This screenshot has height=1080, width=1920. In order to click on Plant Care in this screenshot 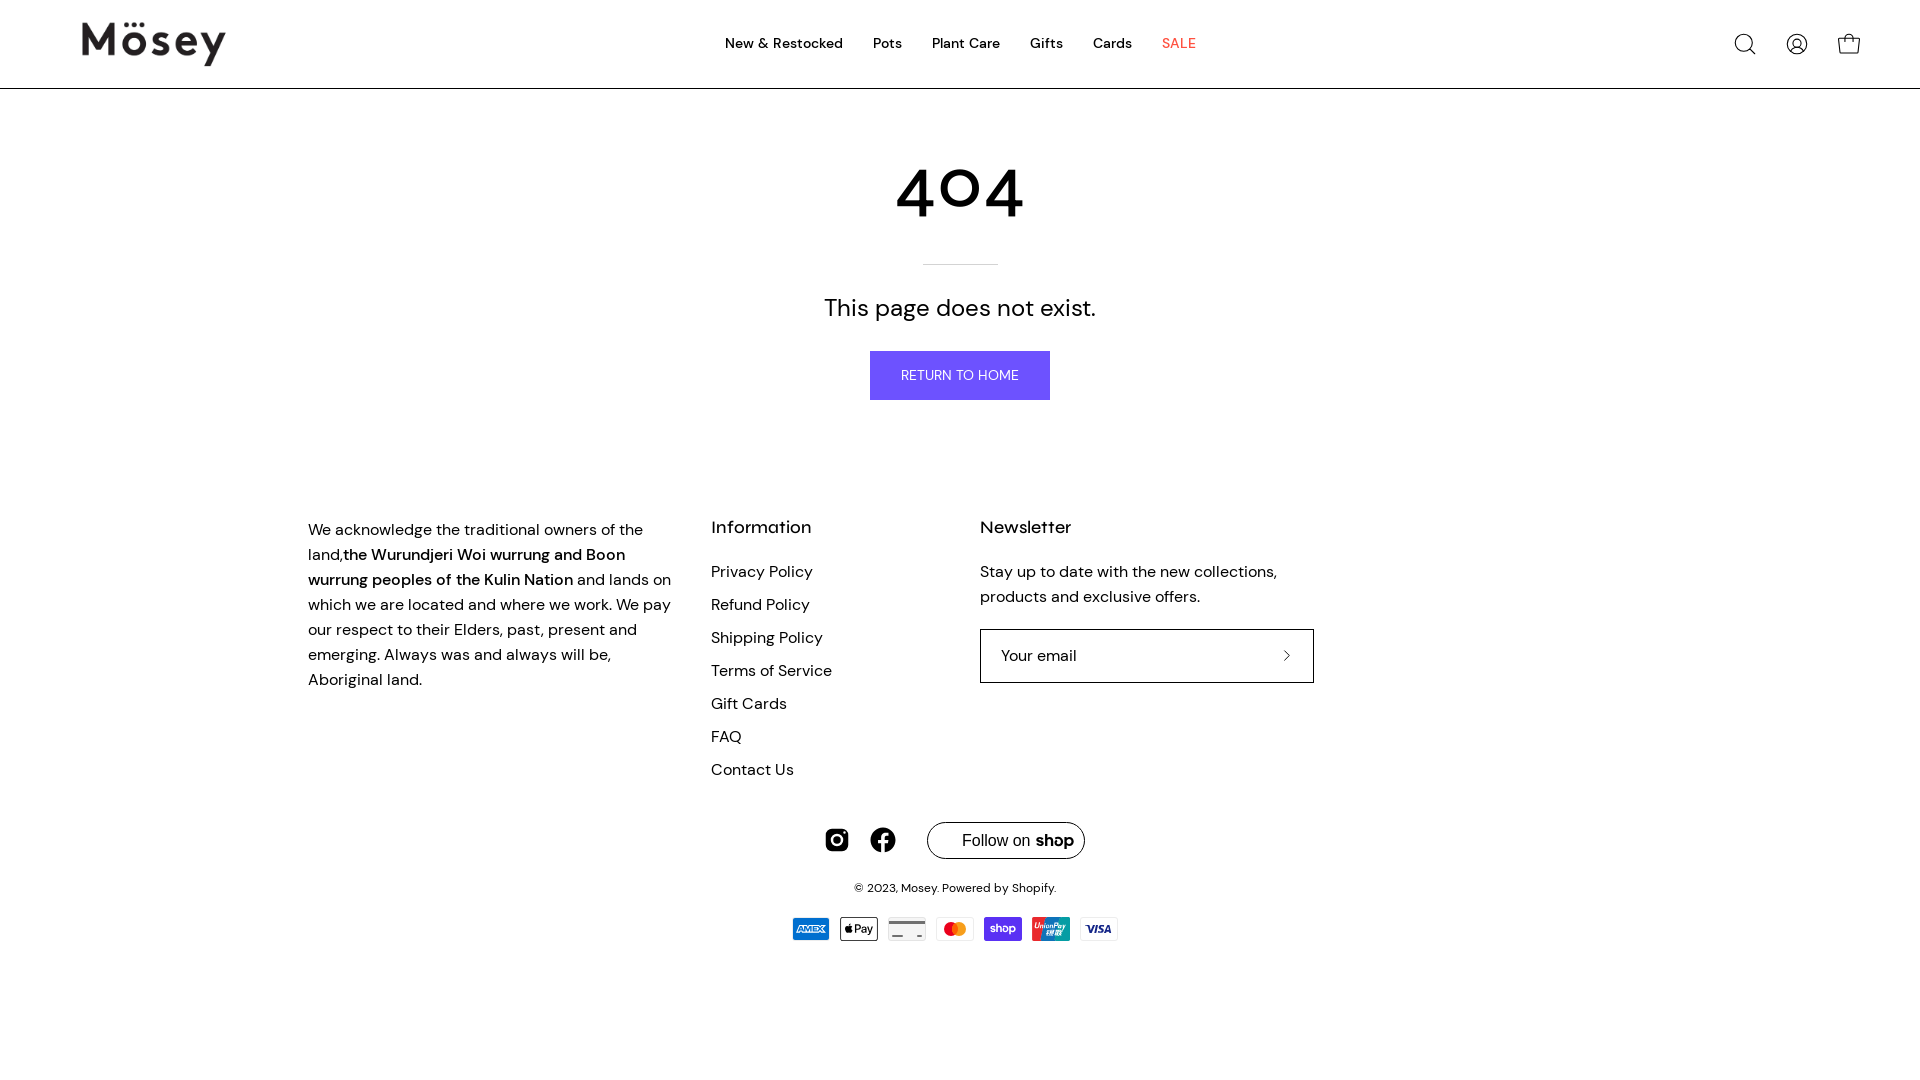, I will do `click(964, 44)`.